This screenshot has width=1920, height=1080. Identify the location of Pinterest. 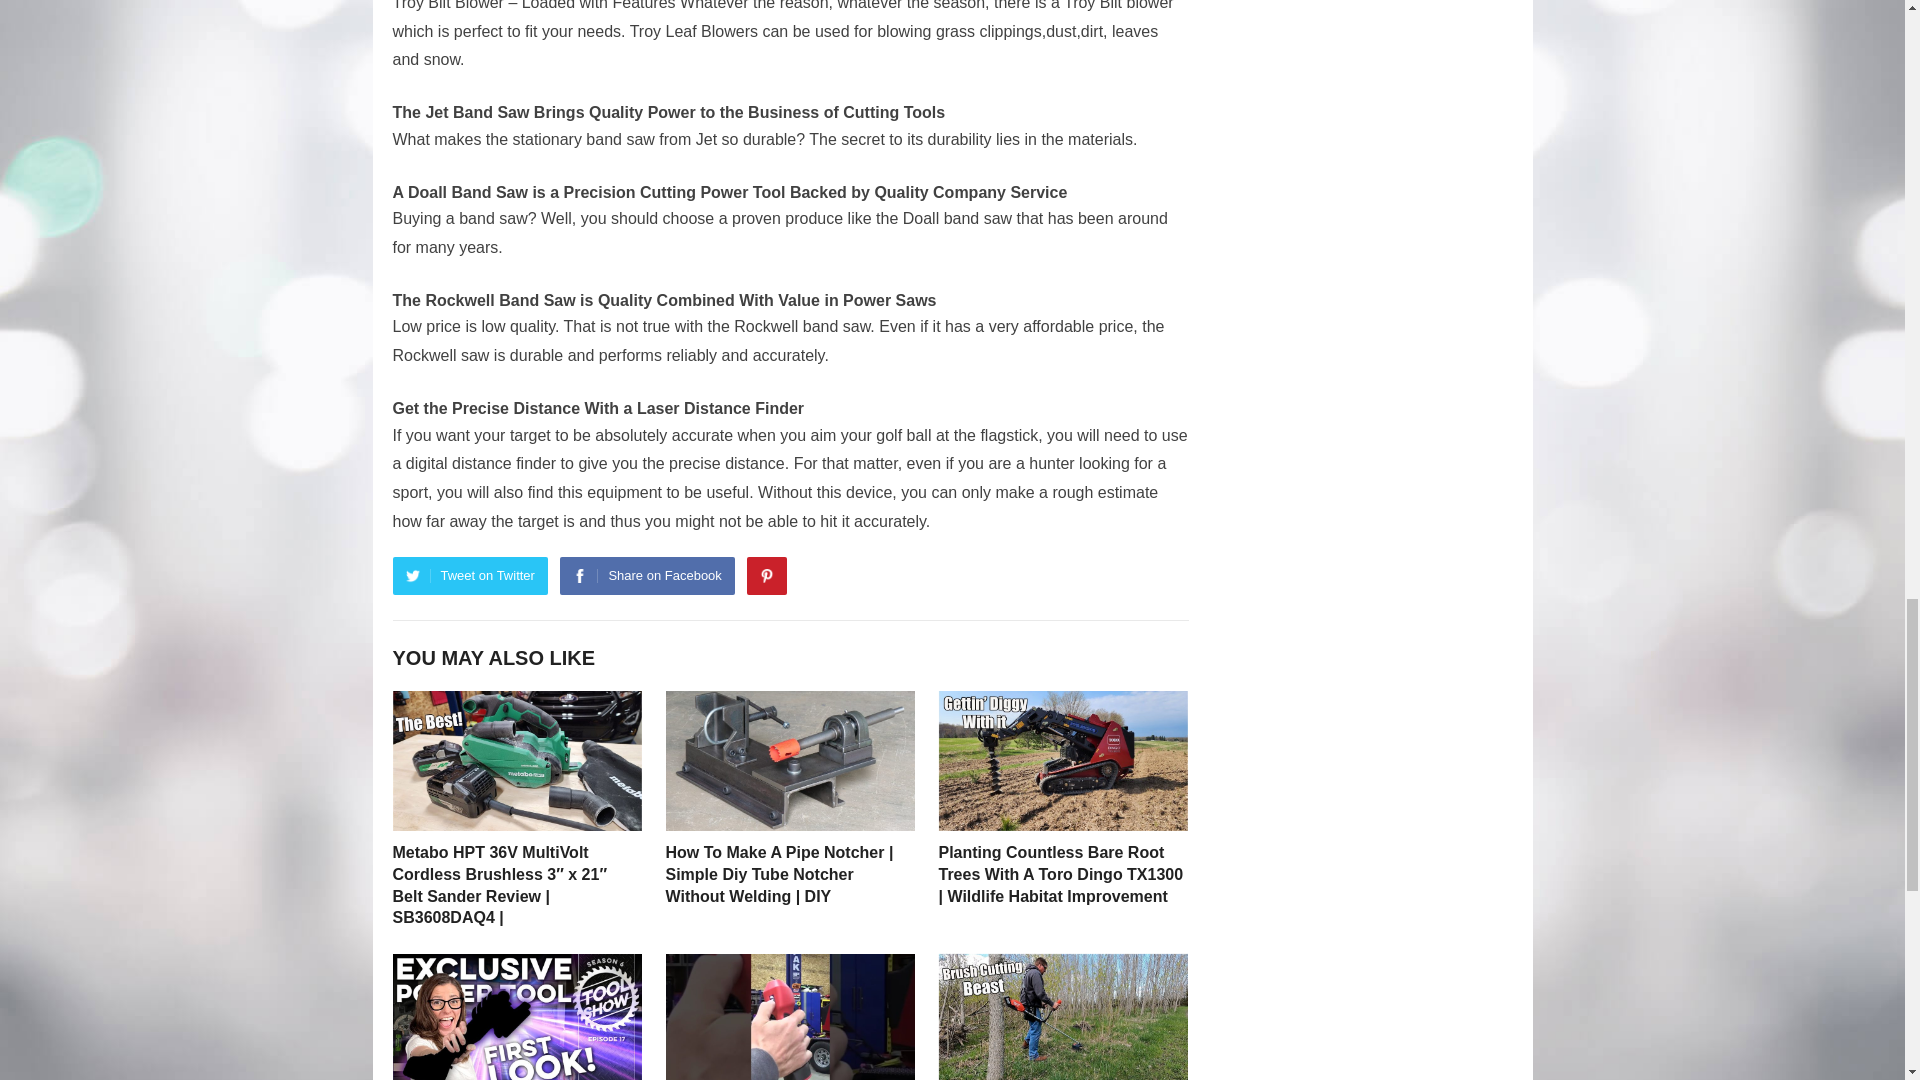
(766, 576).